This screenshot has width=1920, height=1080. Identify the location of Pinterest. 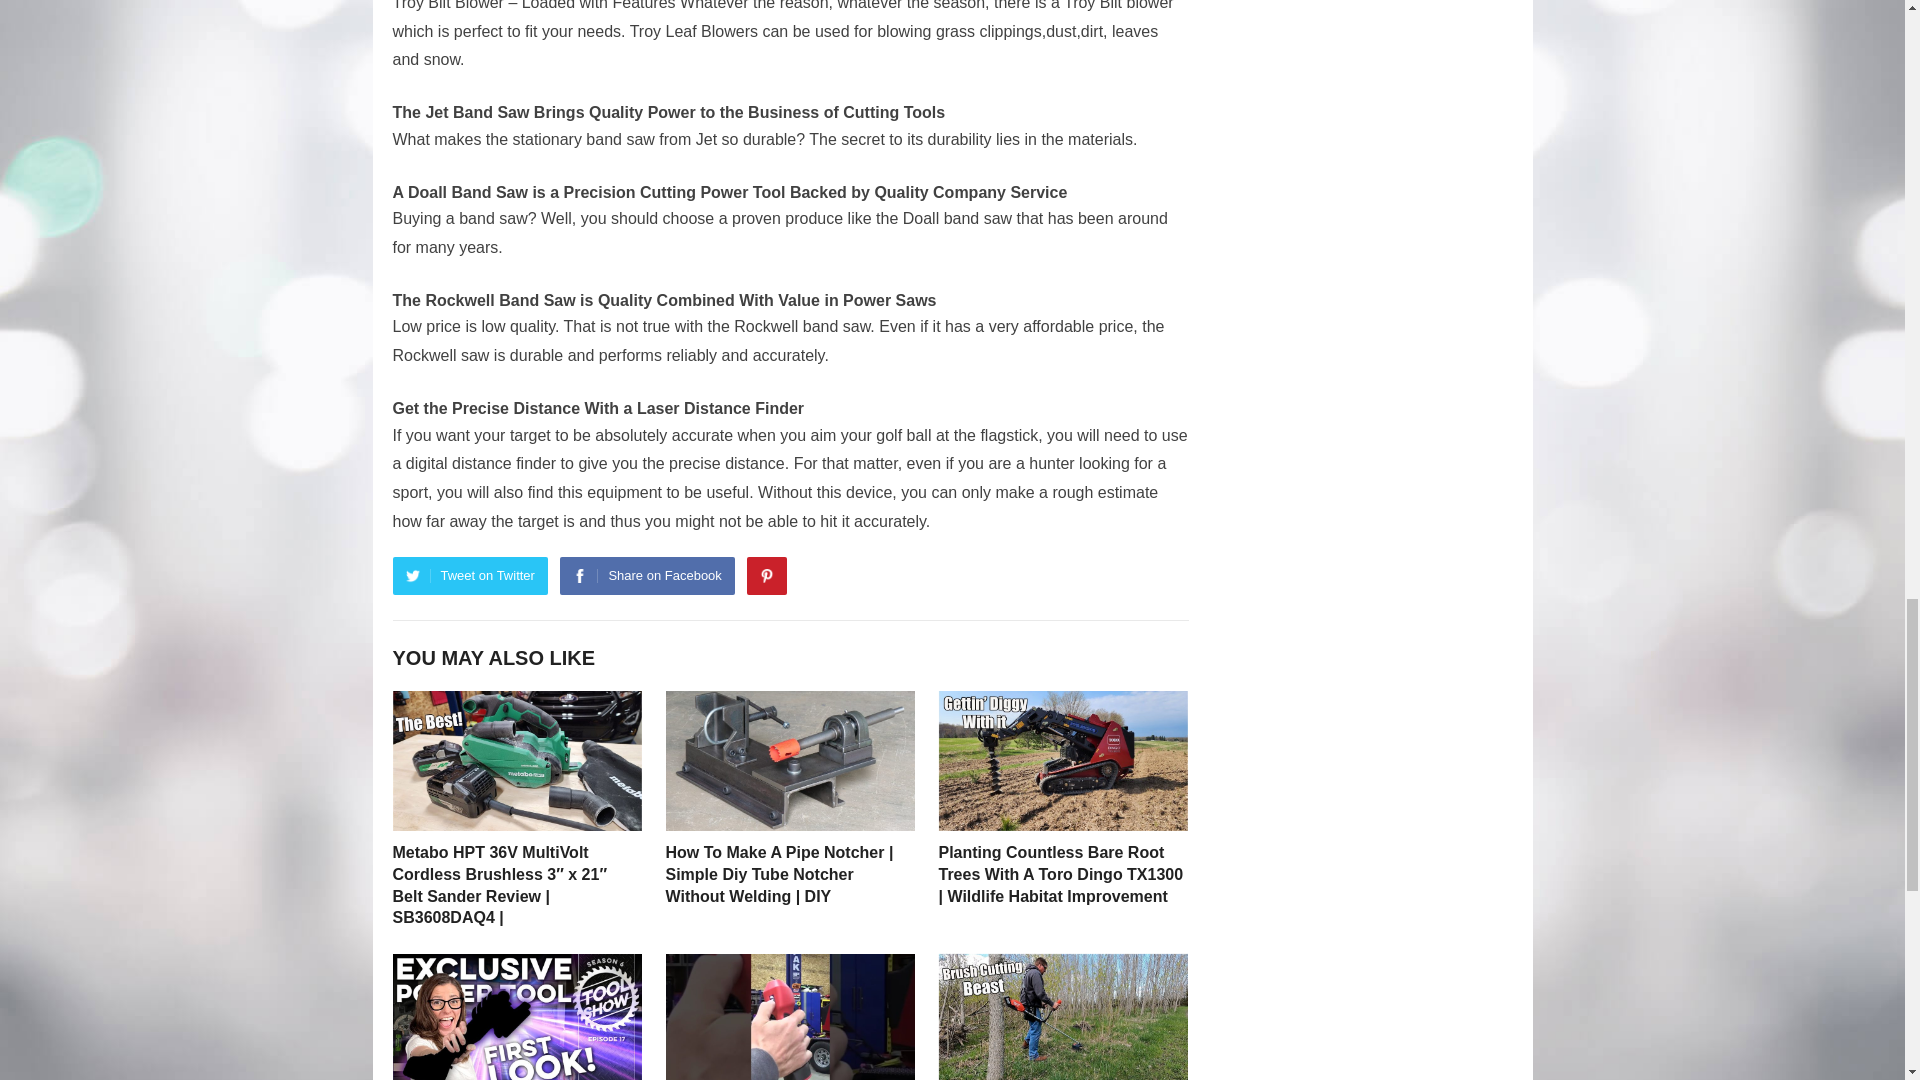
(766, 576).